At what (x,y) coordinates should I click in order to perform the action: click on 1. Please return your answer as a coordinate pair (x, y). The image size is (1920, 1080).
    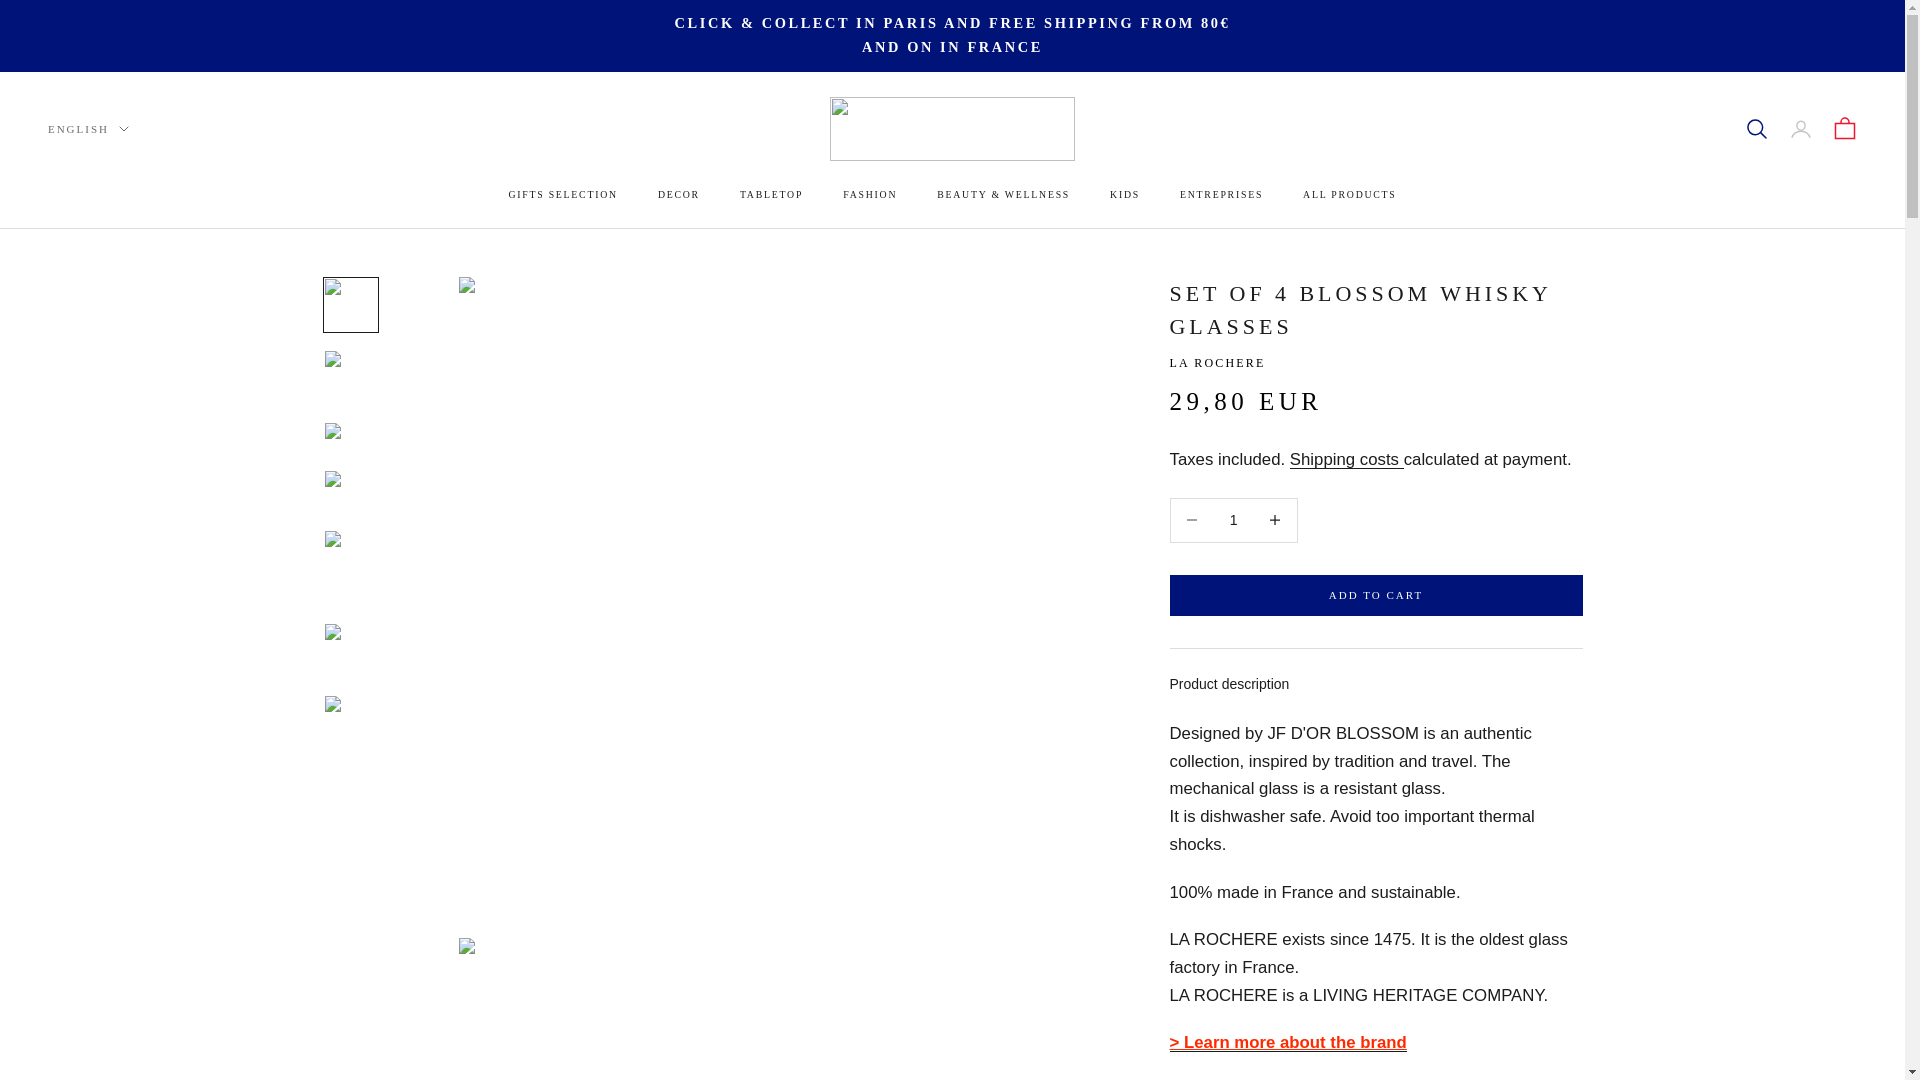
    Looking at the image, I should click on (1233, 520).